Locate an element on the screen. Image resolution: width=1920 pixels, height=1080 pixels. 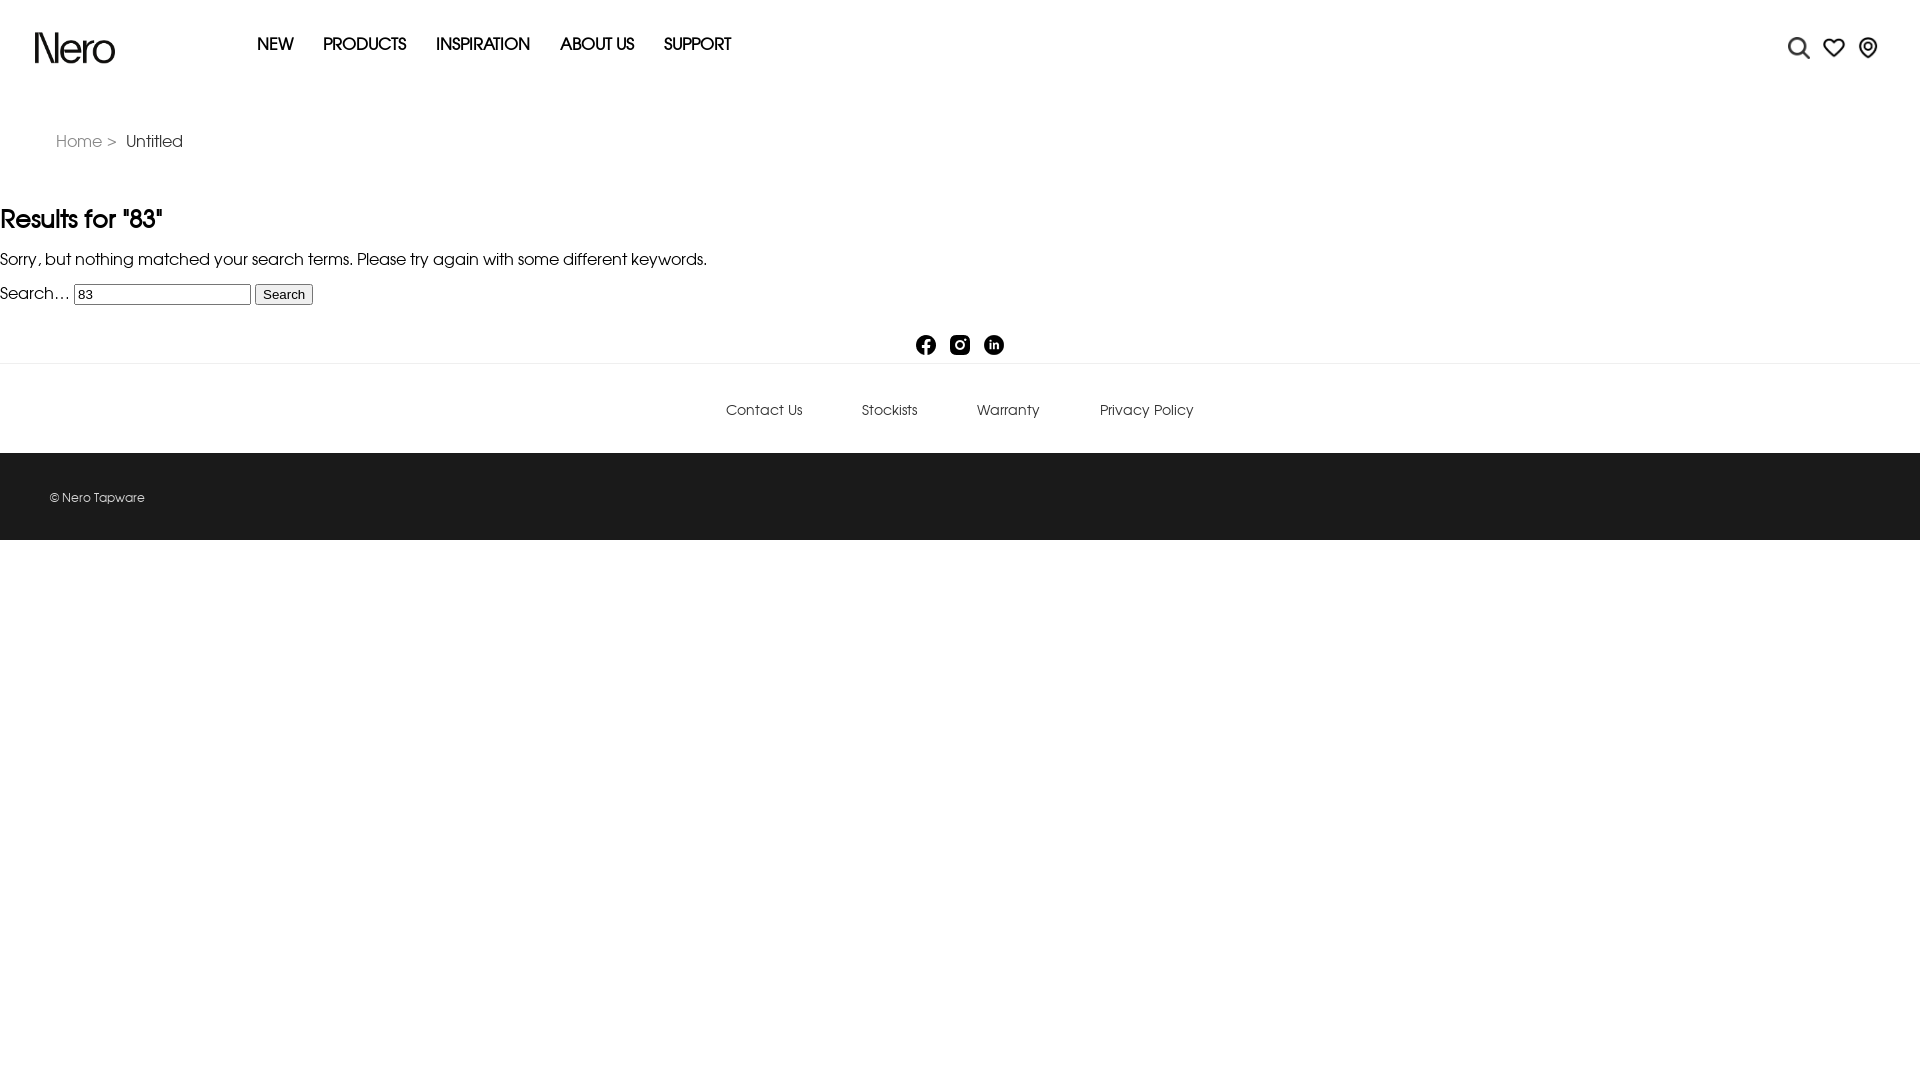
Home is located at coordinates (89, 142).